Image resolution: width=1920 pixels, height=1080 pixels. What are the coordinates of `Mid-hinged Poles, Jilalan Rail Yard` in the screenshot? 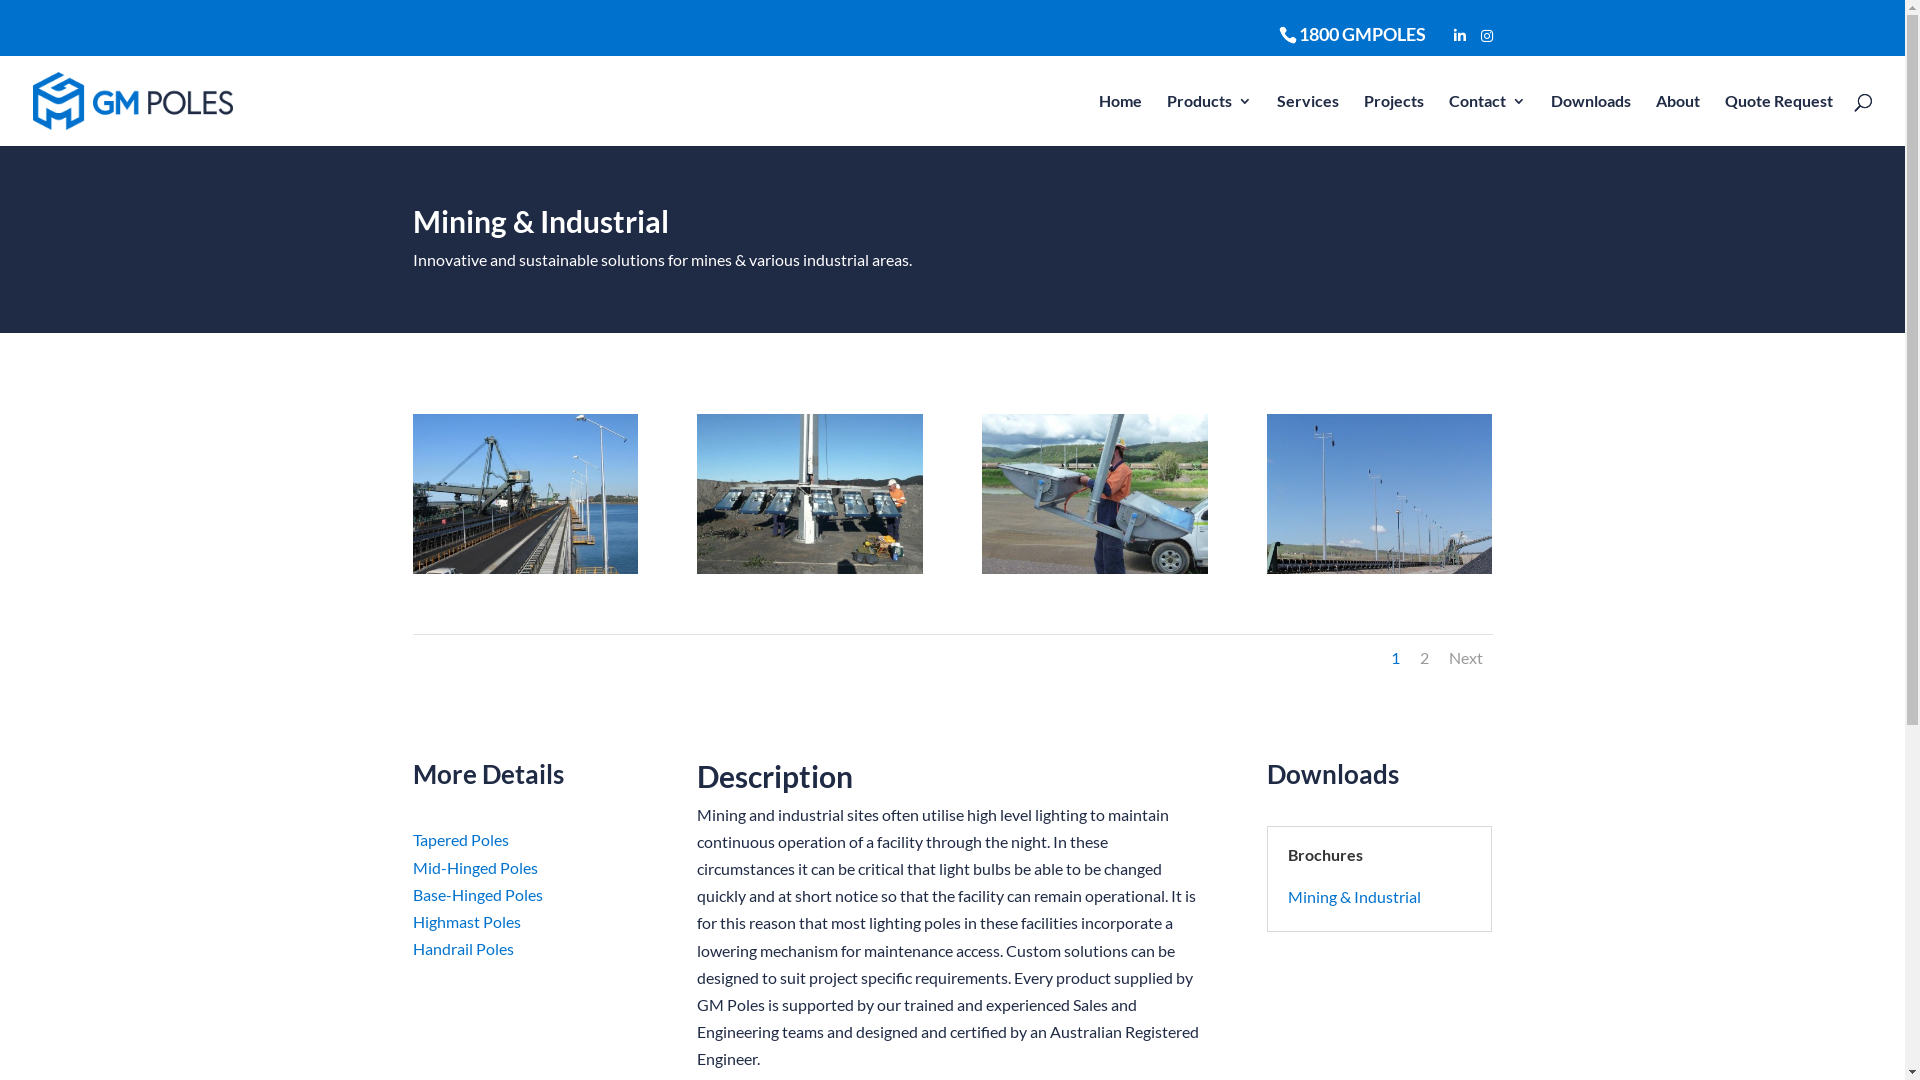 It's located at (1380, 568).